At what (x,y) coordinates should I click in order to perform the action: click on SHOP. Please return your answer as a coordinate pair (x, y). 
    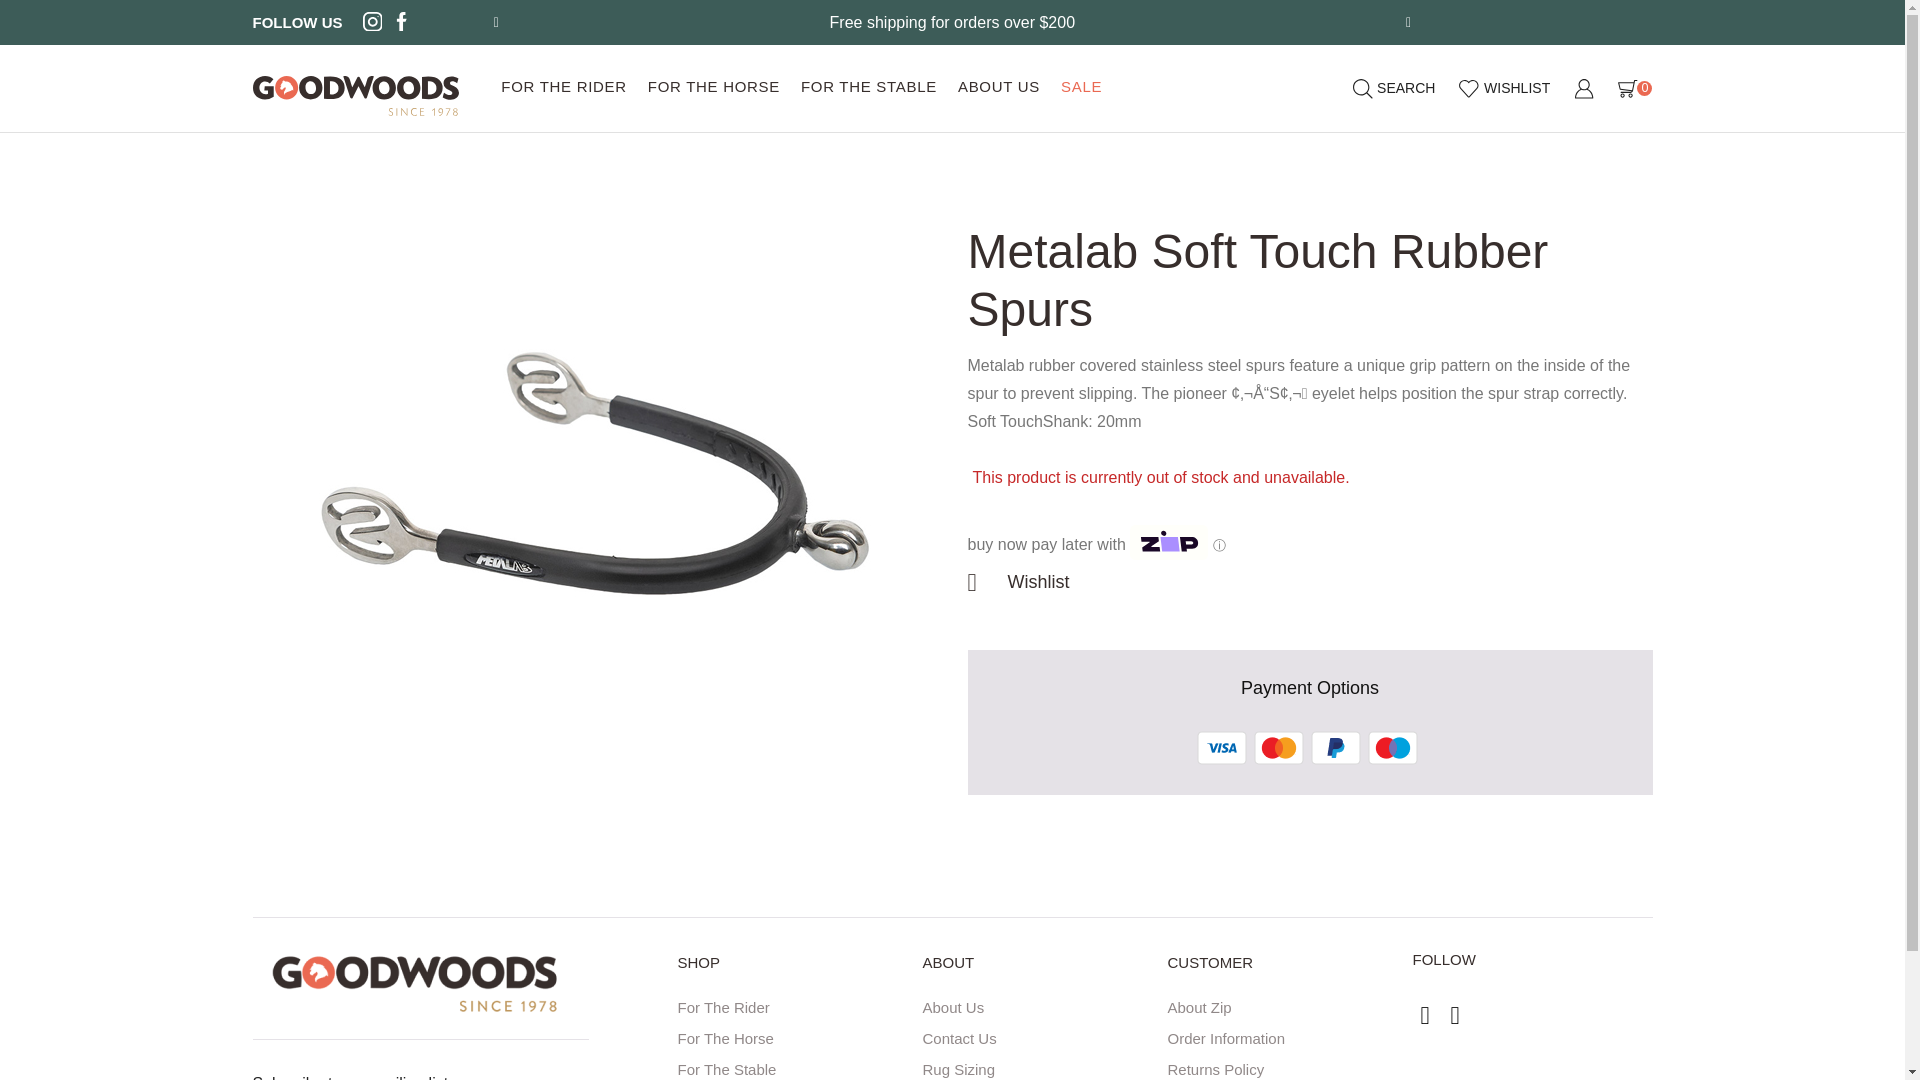
    Looking at the image, I should click on (795, 970).